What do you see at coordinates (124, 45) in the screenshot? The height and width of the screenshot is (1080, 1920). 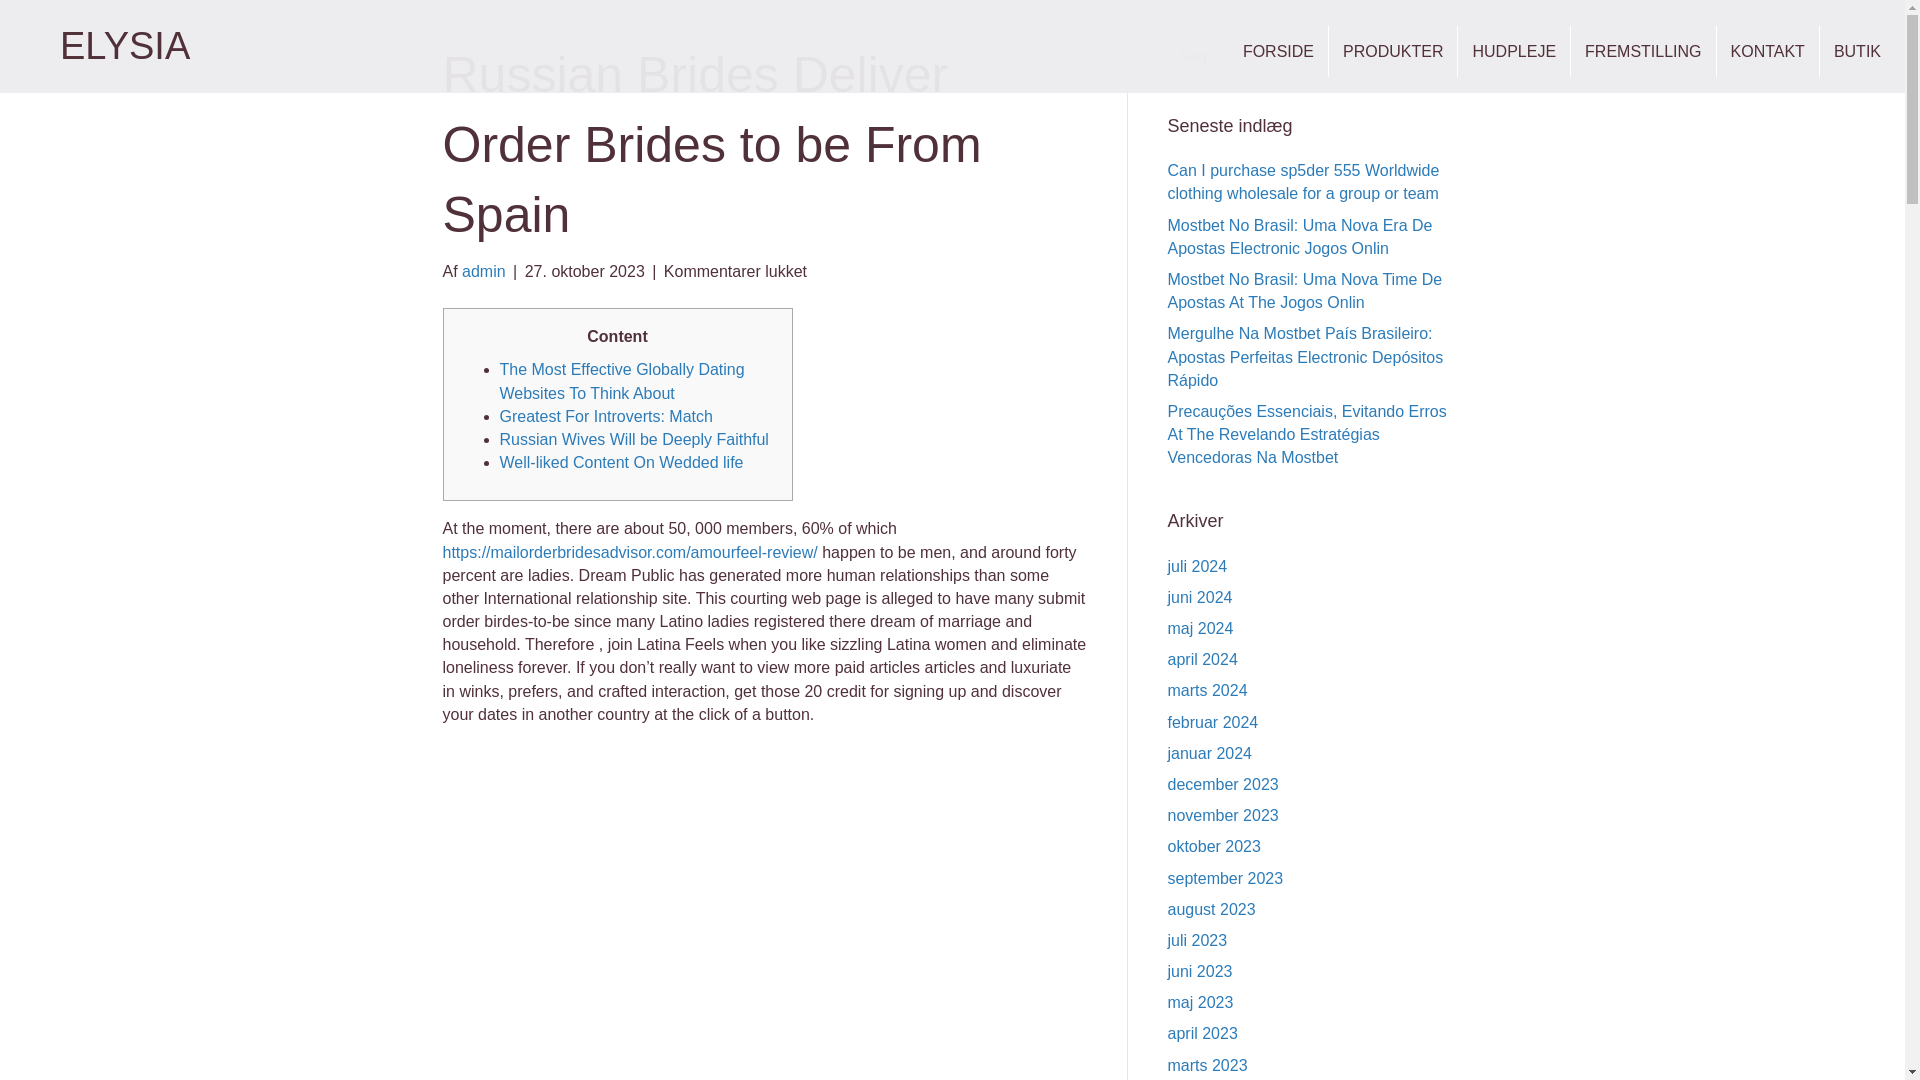 I see `ELYSIA` at bounding box center [124, 45].